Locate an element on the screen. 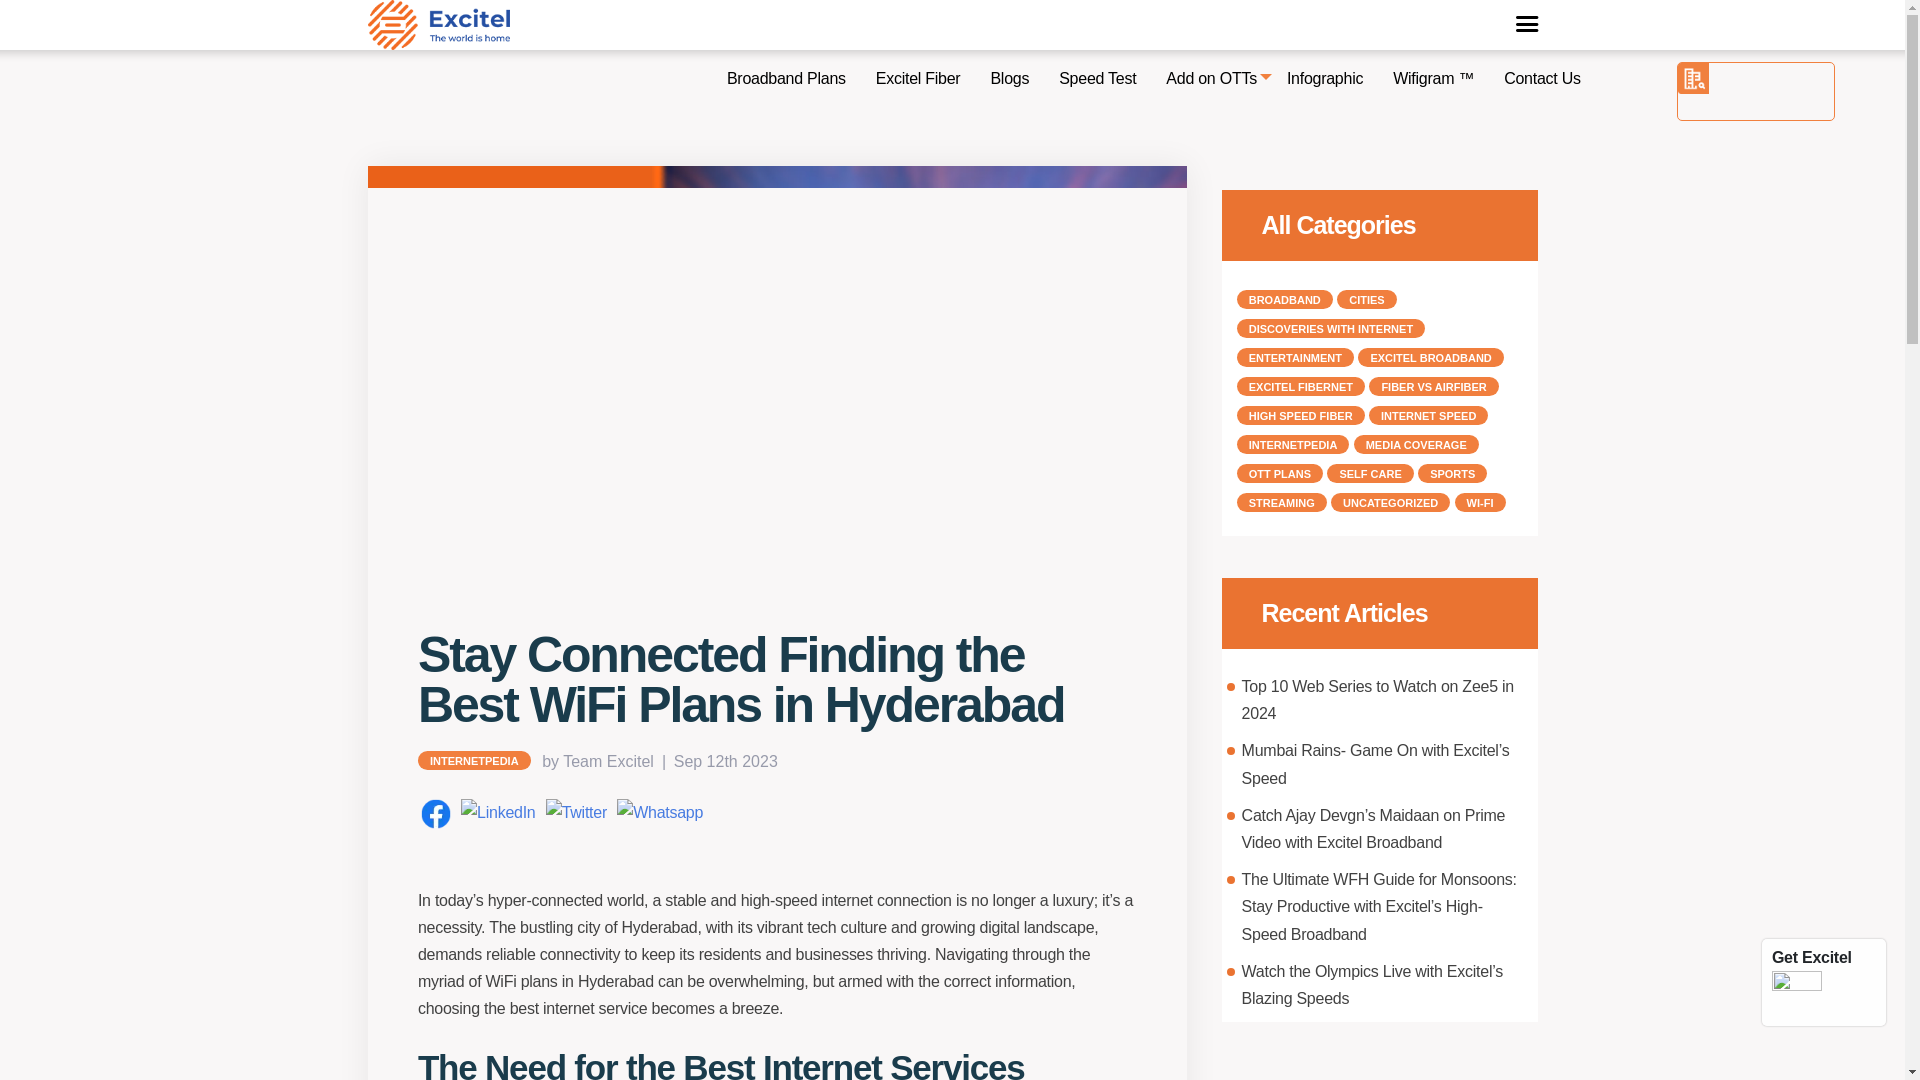  Blogs is located at coordinates (1010, 78).